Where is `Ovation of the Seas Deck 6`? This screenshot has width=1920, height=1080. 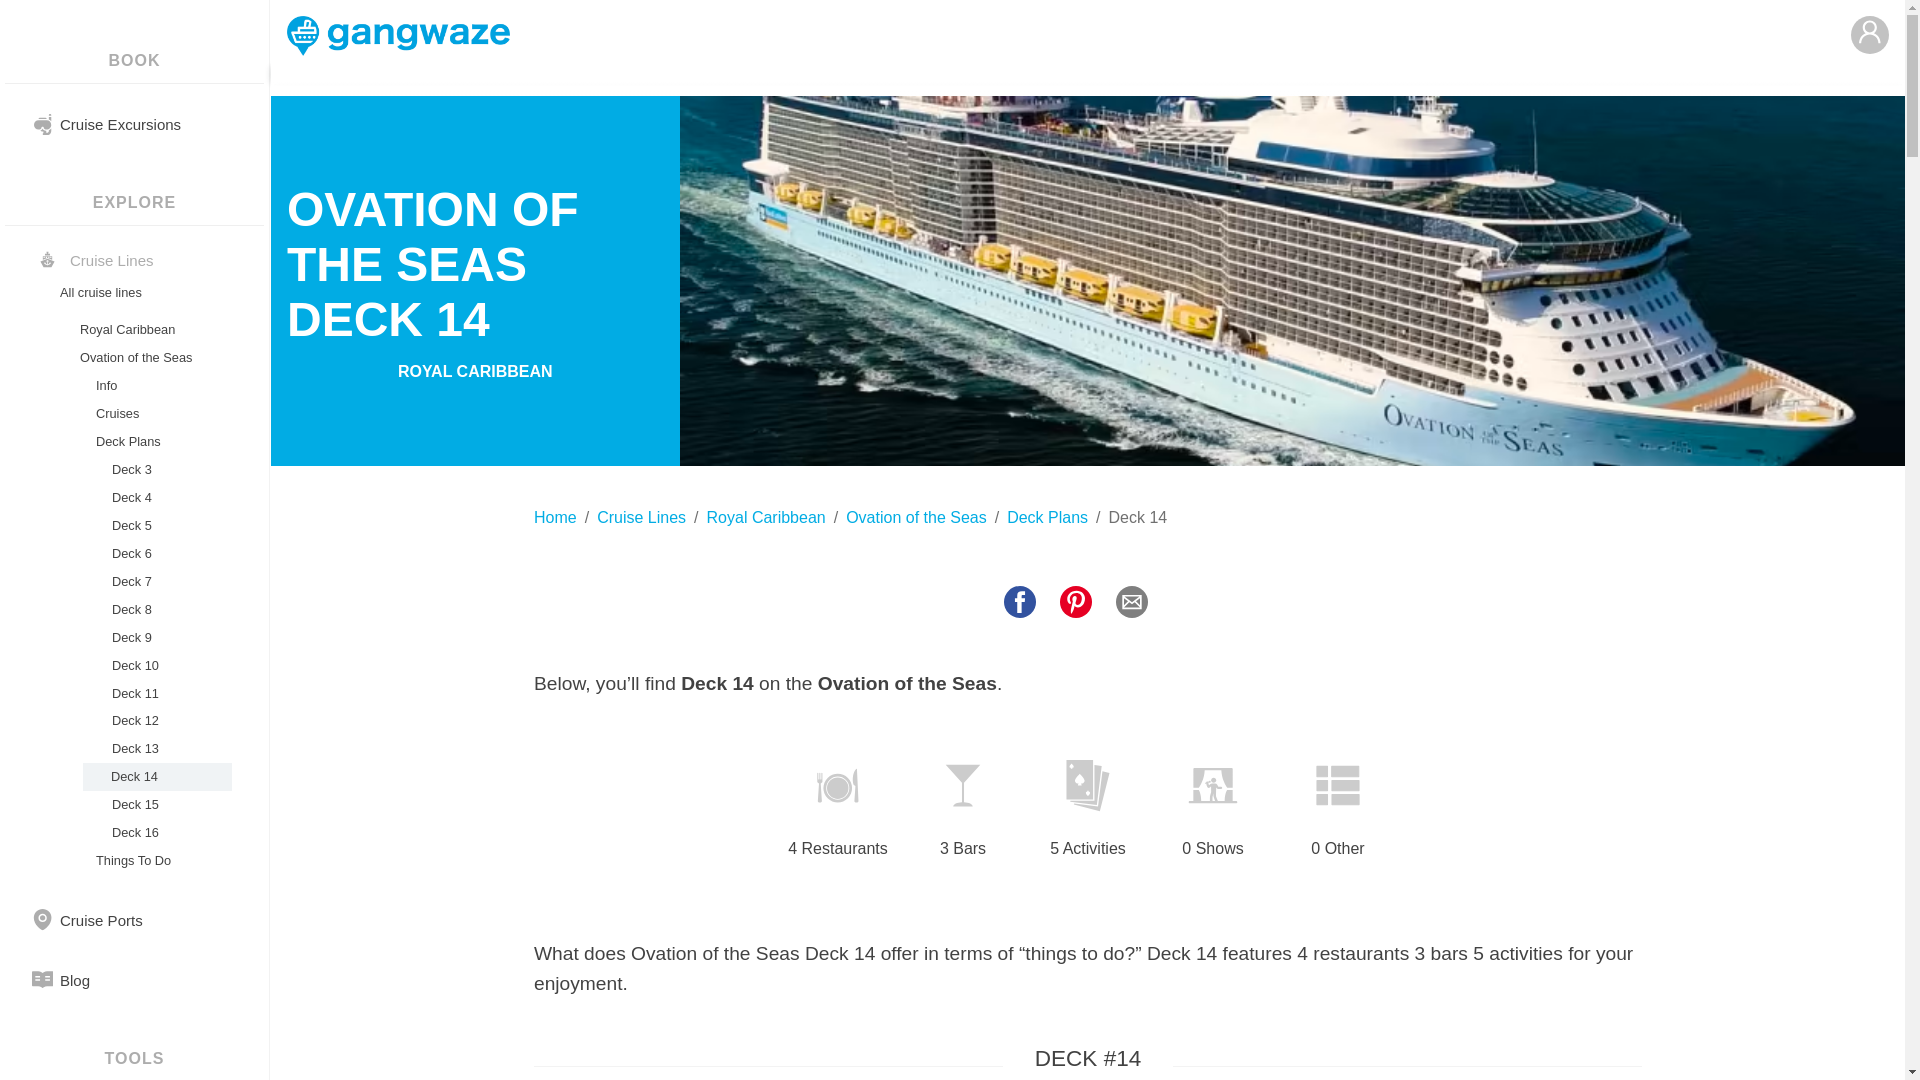 Ovation of the Seas Deck 6 is located at coordinates (154, 554).